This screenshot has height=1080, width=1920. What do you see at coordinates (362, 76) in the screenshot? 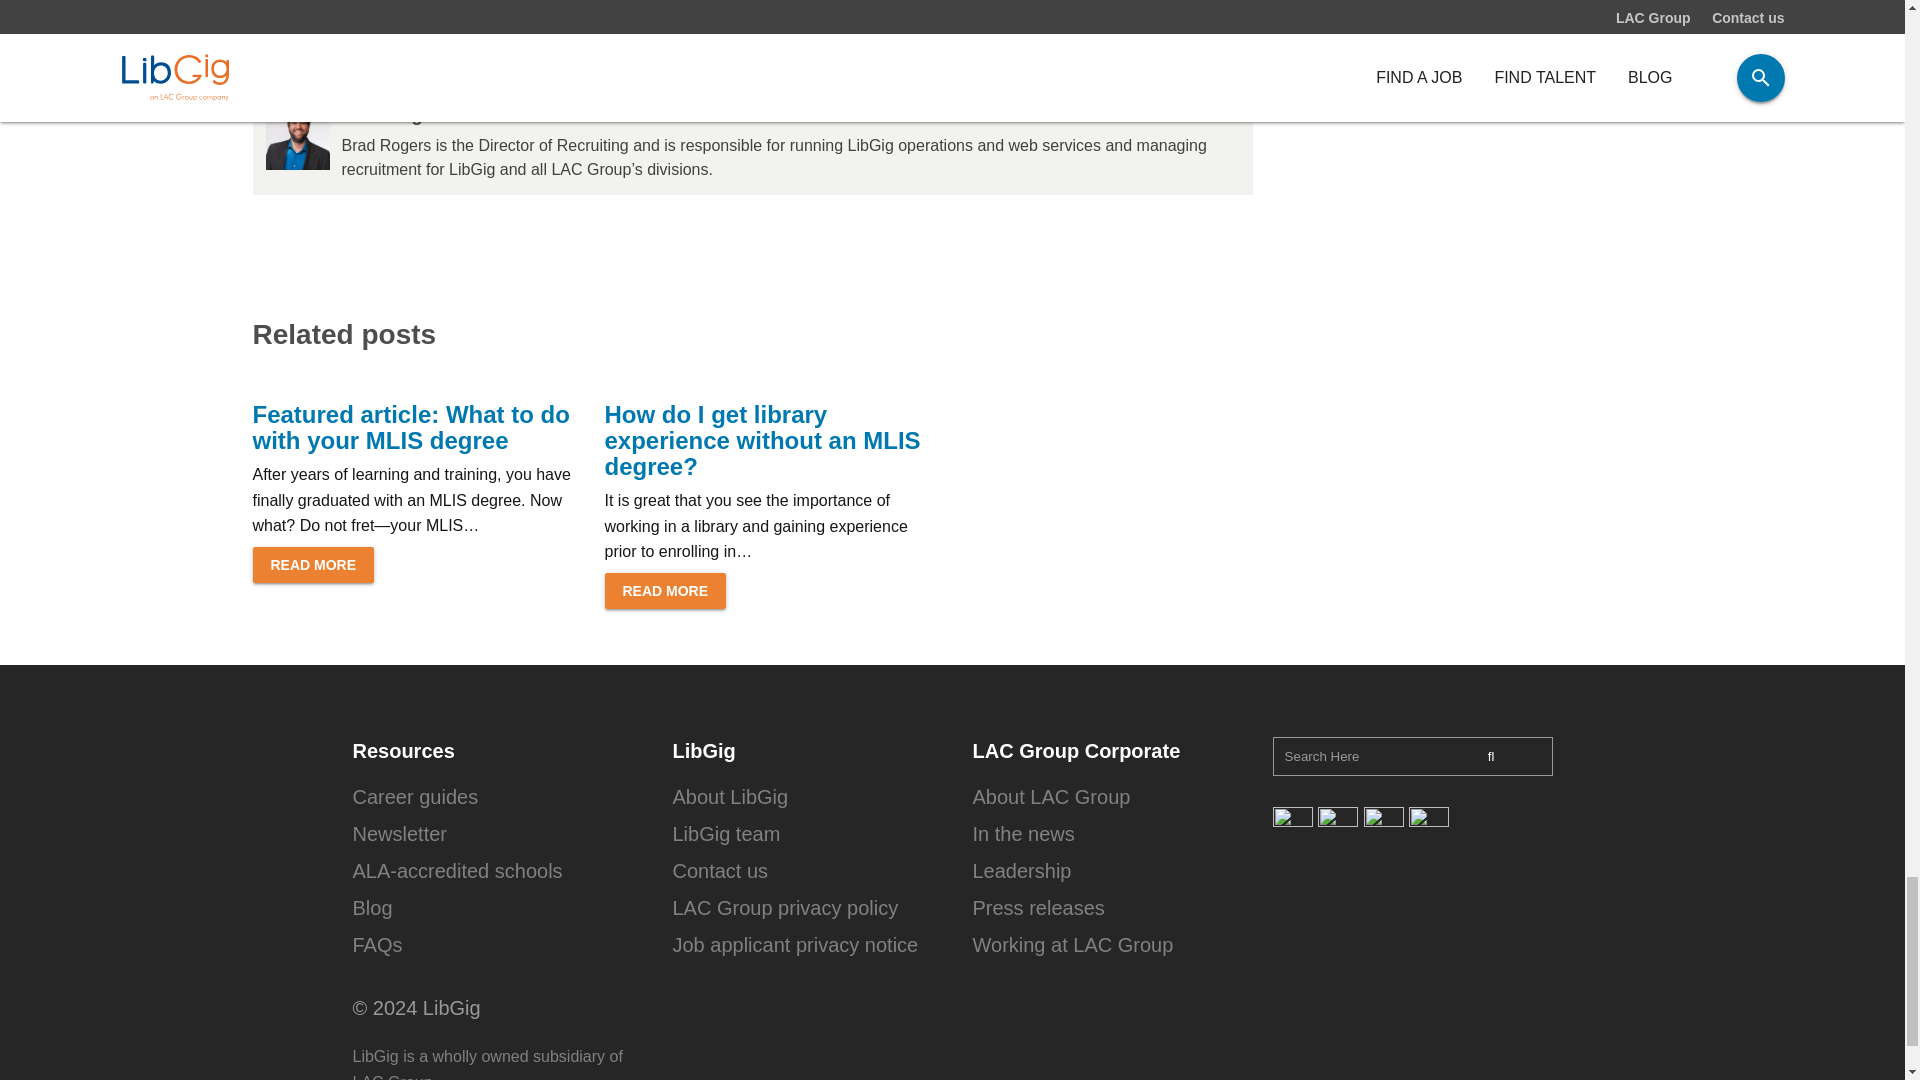
I see `LinkedIn` at bounding box center [362, 76].